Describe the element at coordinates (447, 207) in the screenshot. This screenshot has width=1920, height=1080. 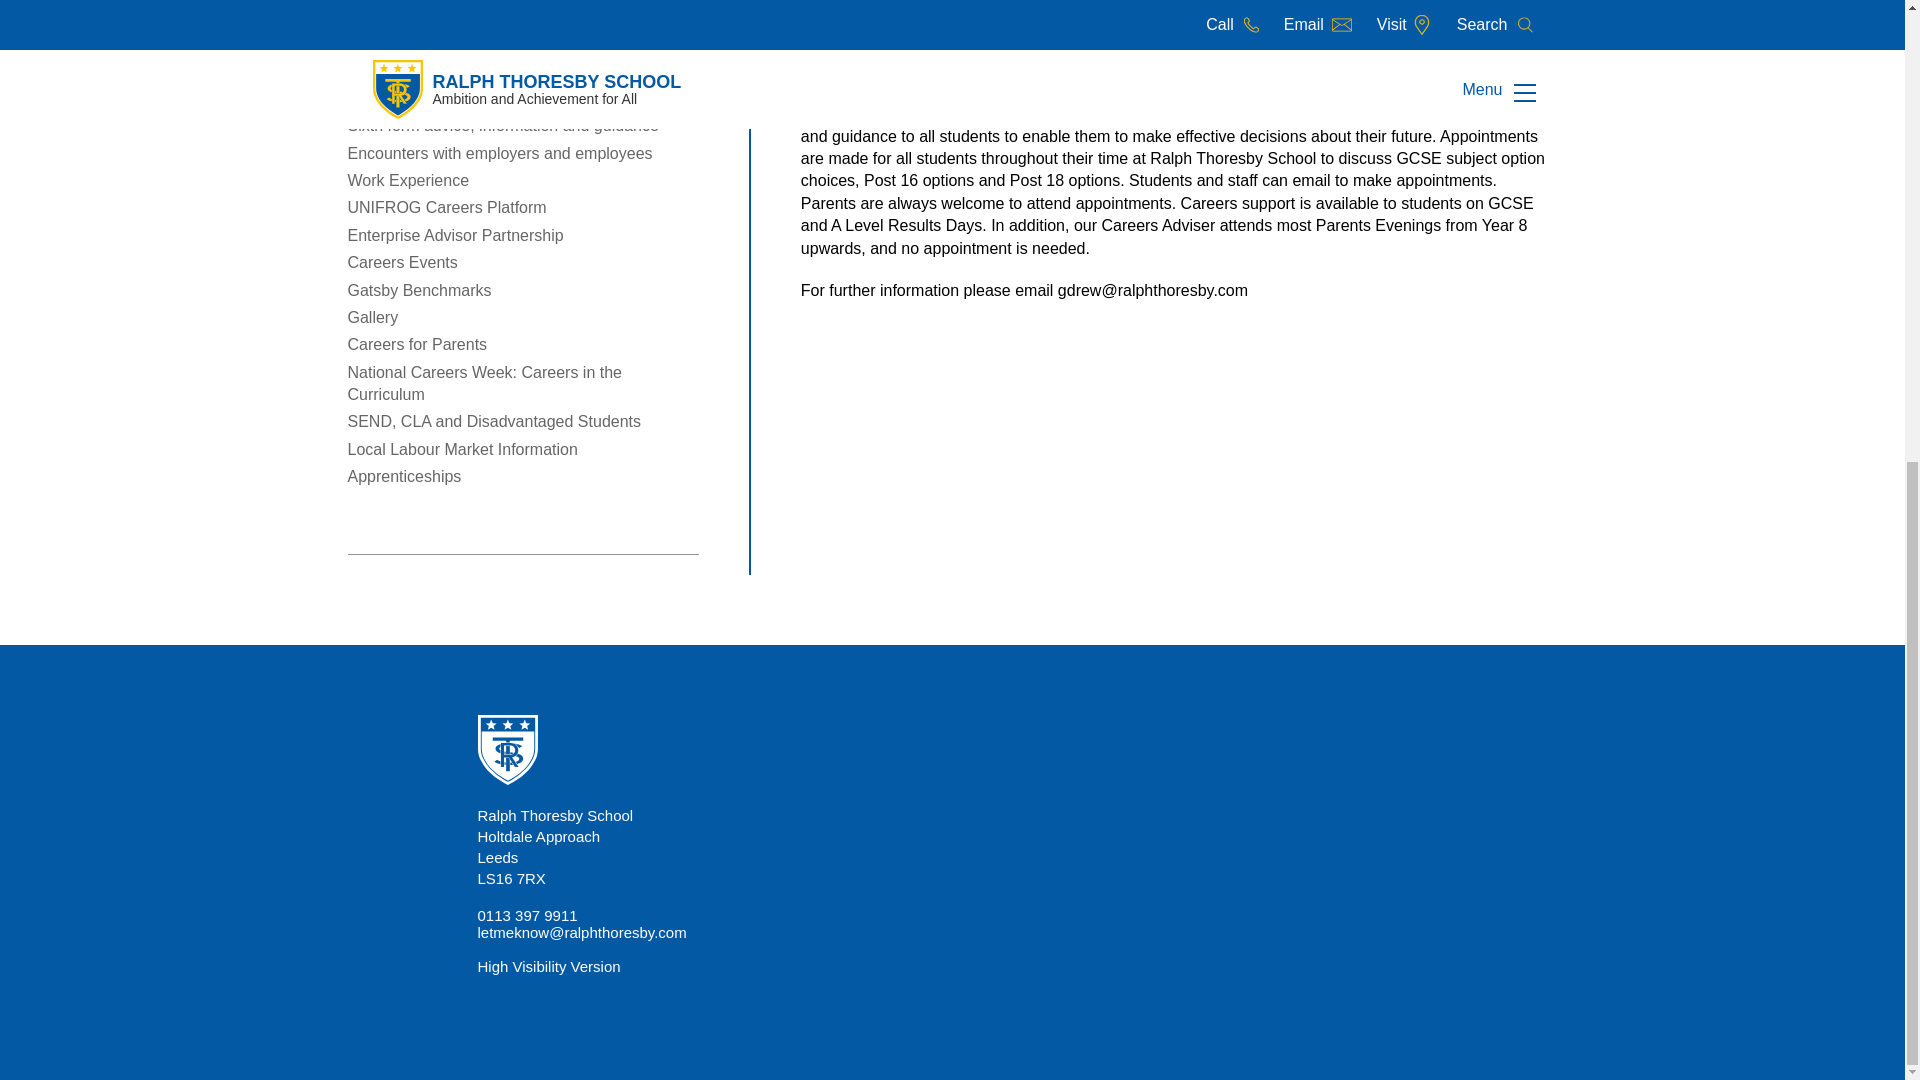
I see `UNIFROG Careers Platform` at that location.